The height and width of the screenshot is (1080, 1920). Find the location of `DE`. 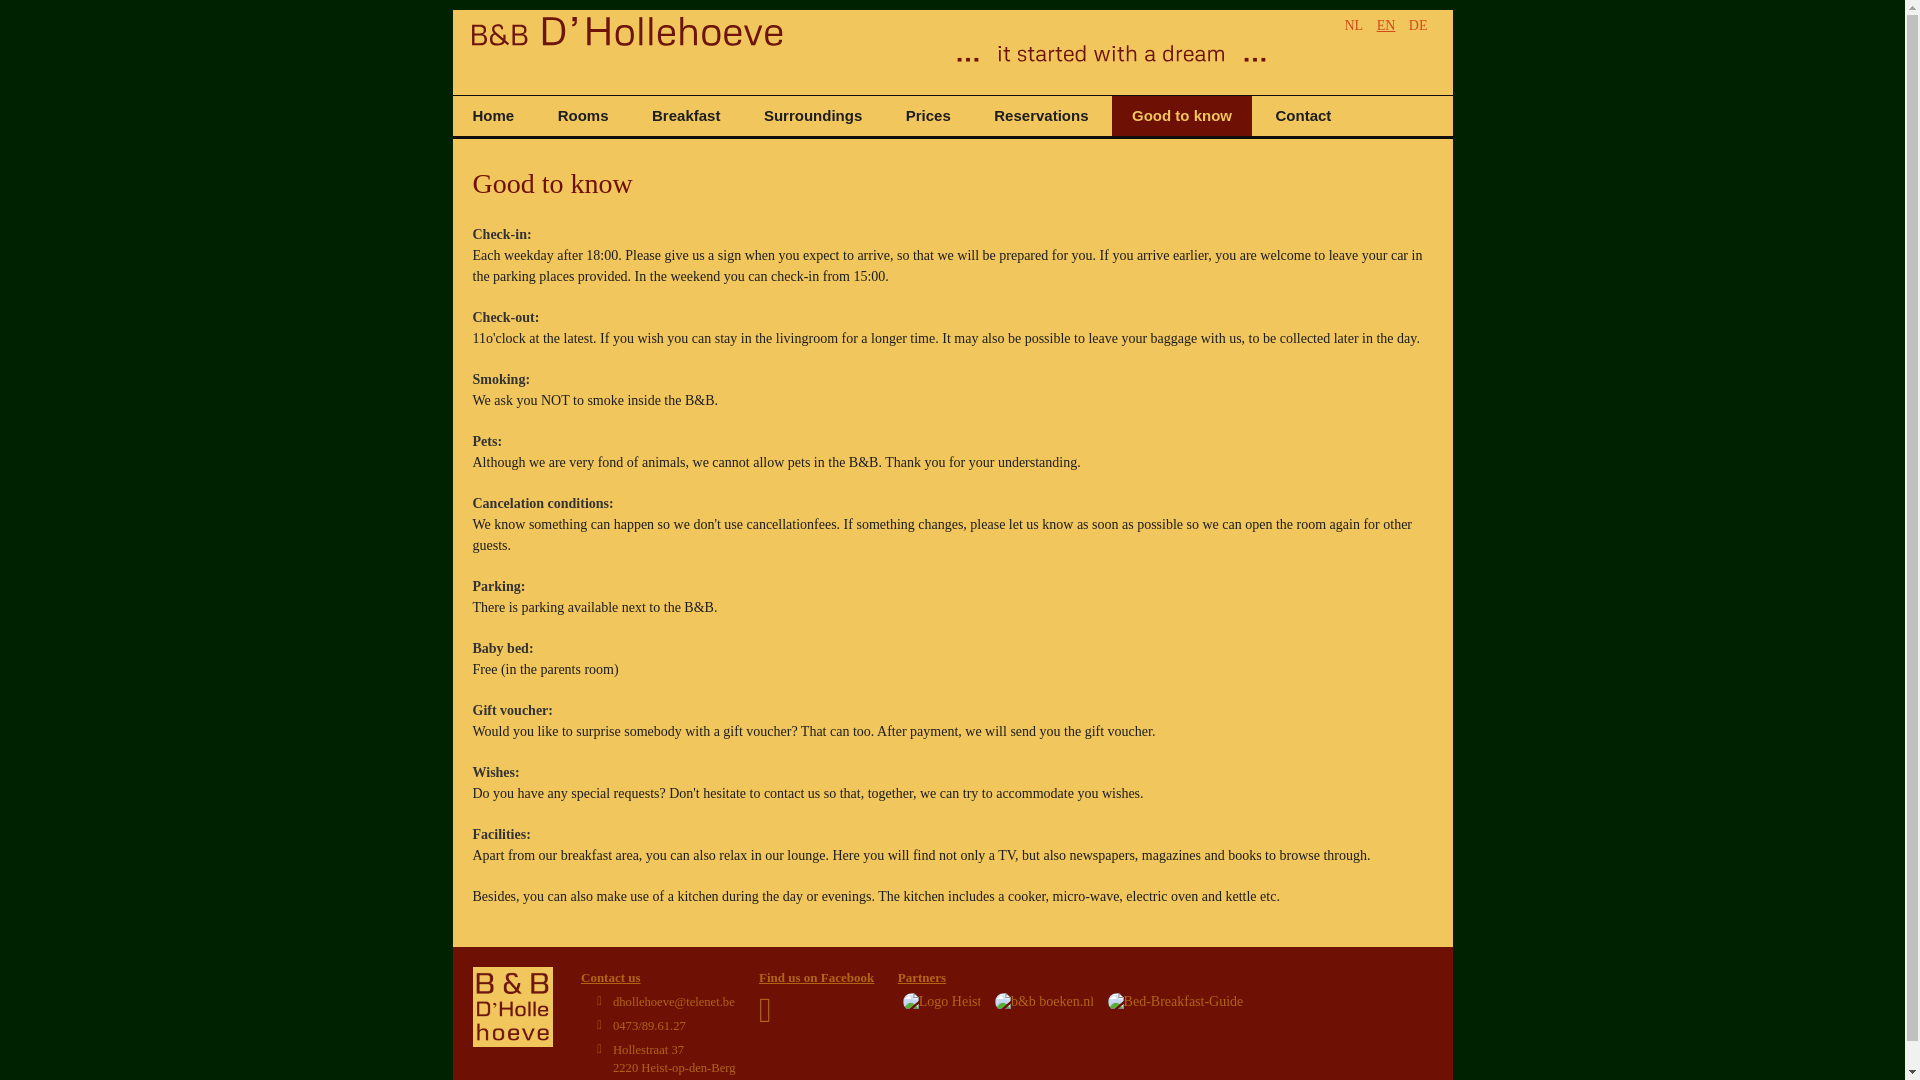

DE is located at coordinates (1418, 24).